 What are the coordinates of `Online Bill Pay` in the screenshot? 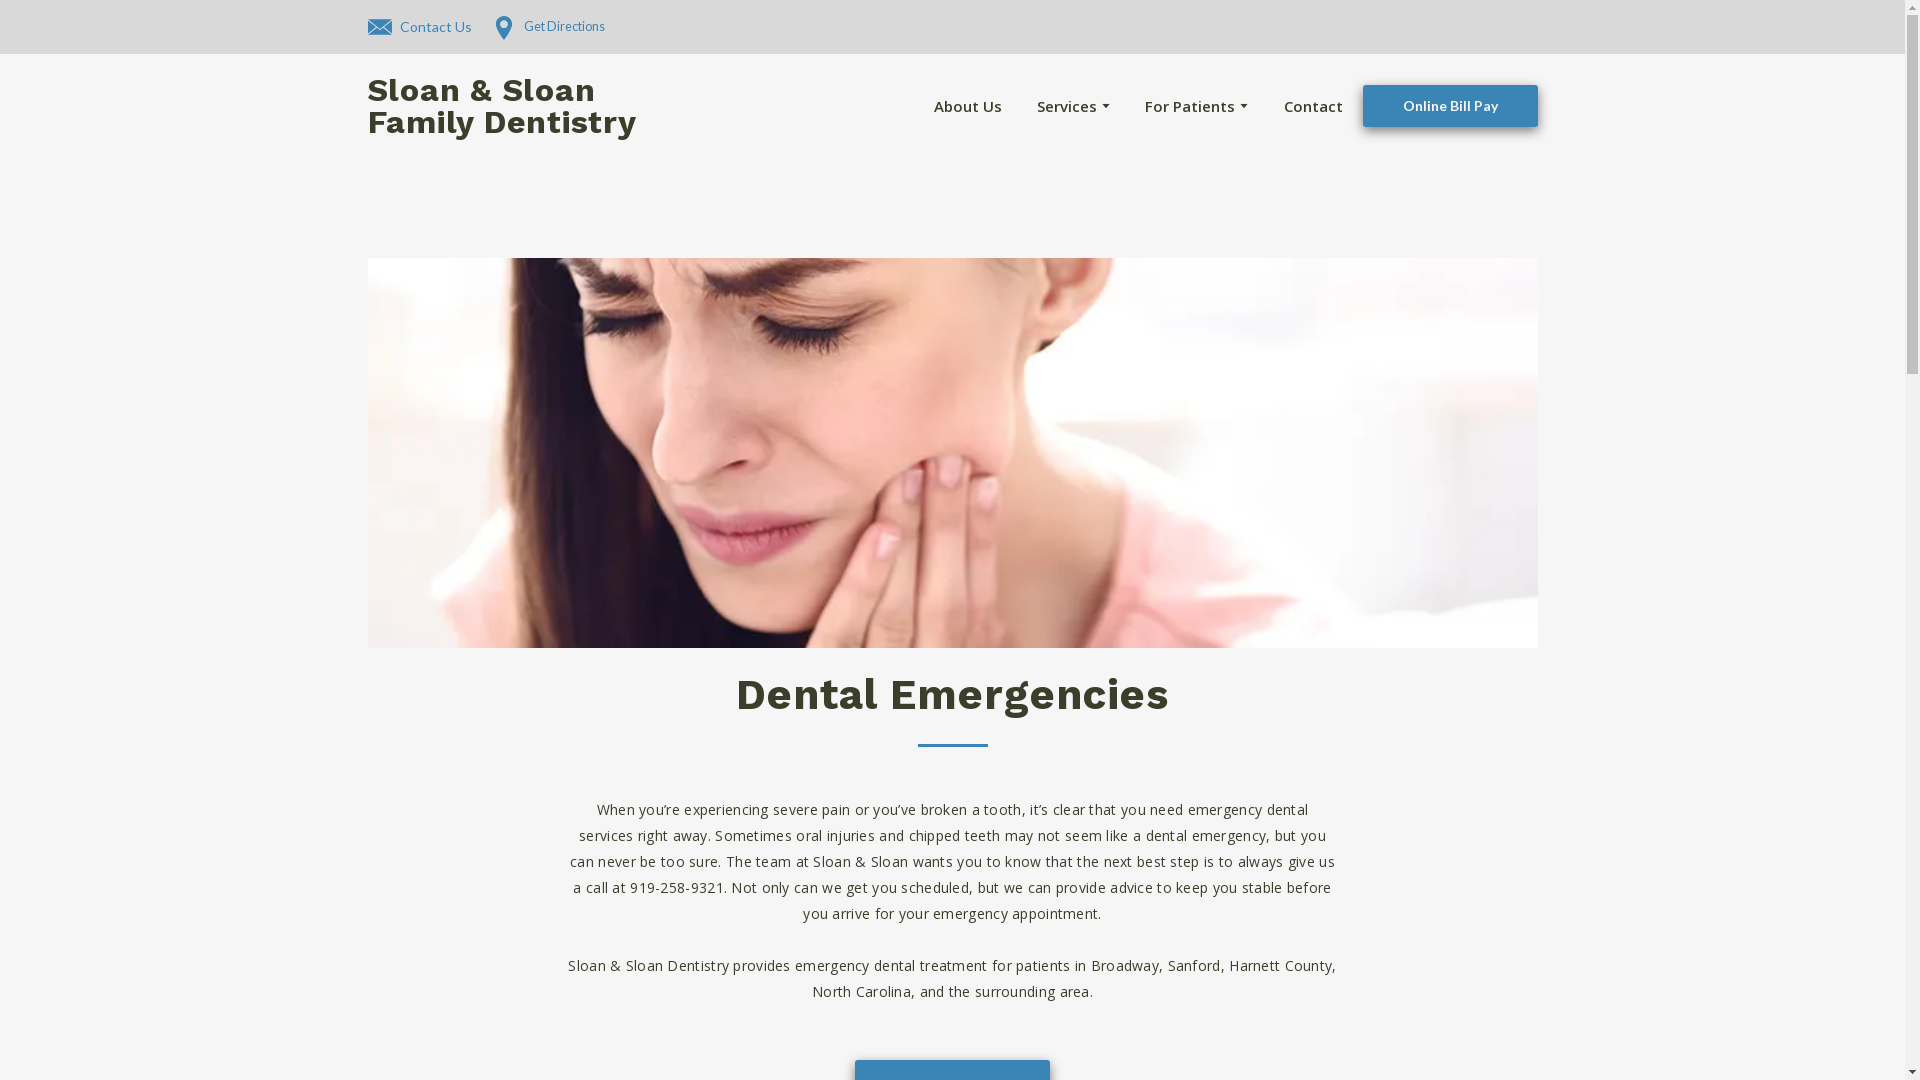 It's located at (1449, 106).